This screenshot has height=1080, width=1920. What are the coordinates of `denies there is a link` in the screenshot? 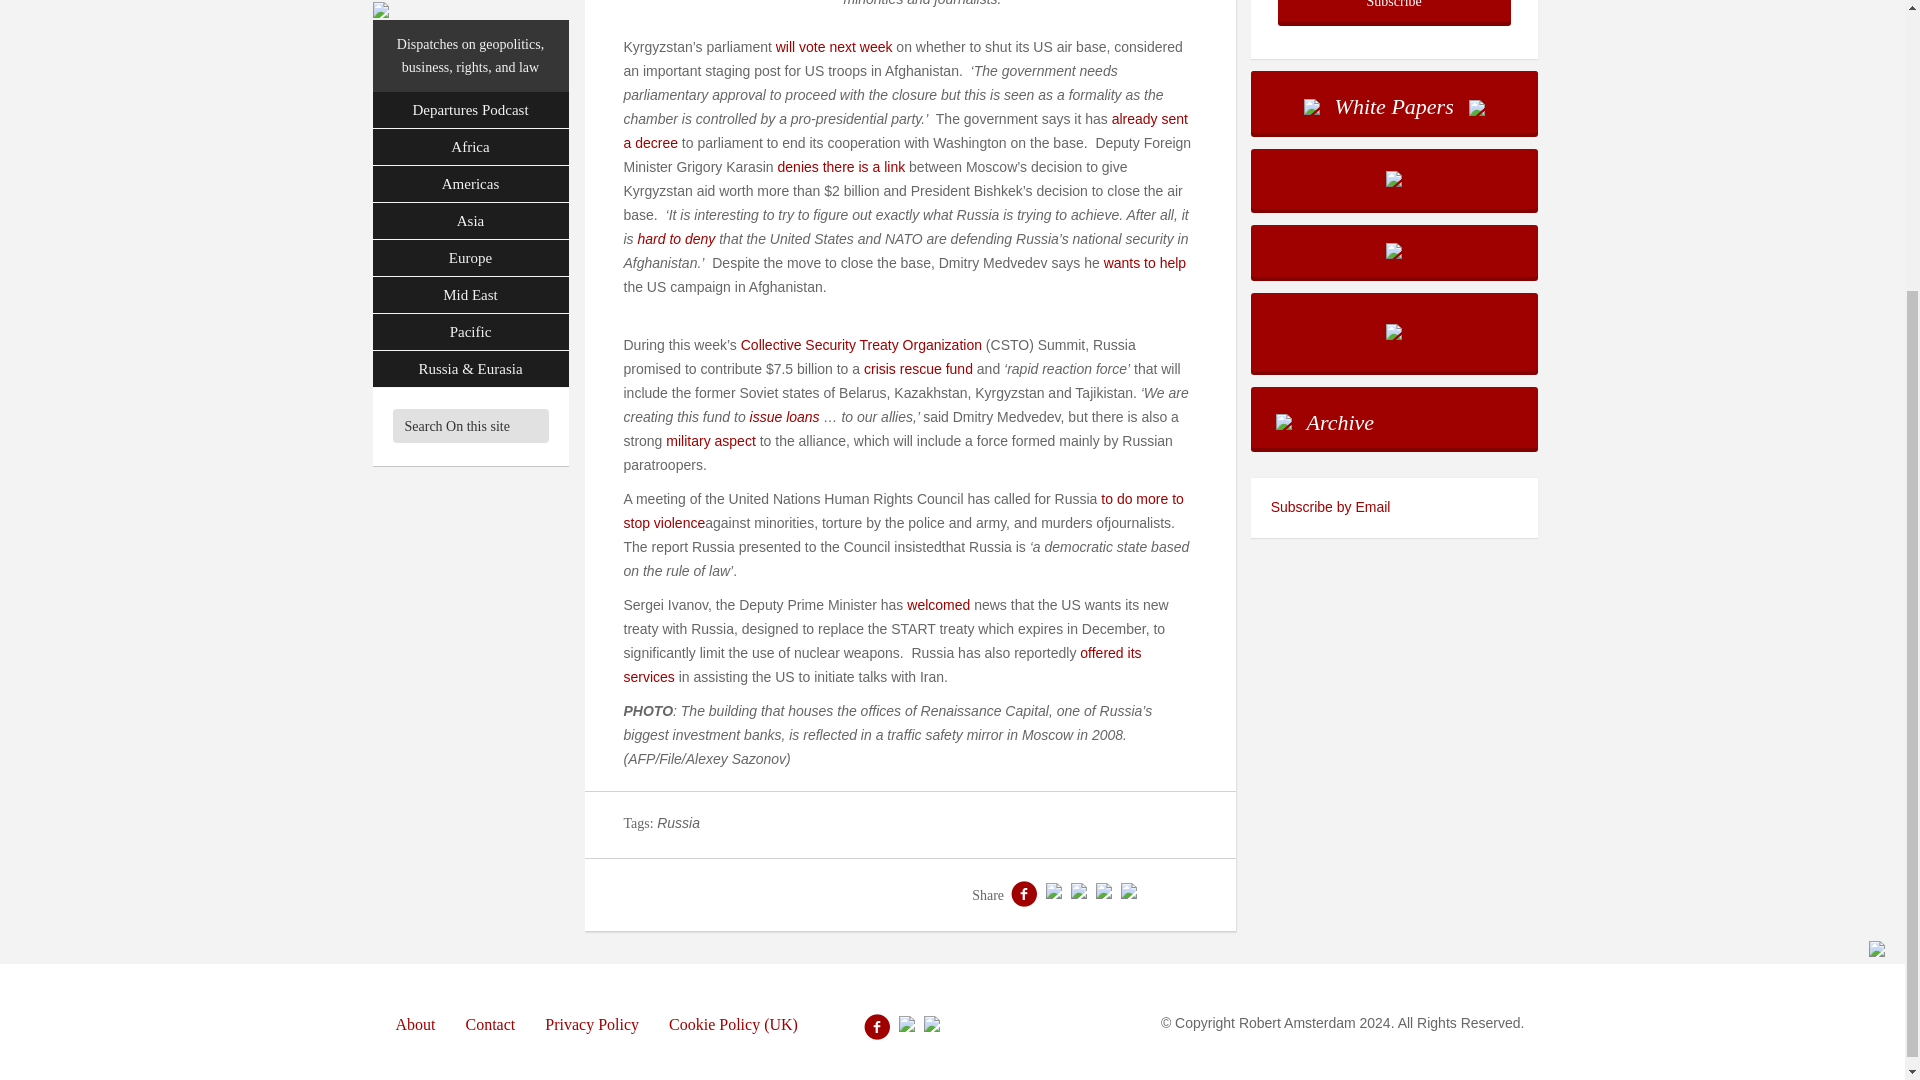 It's located at (842, 166).